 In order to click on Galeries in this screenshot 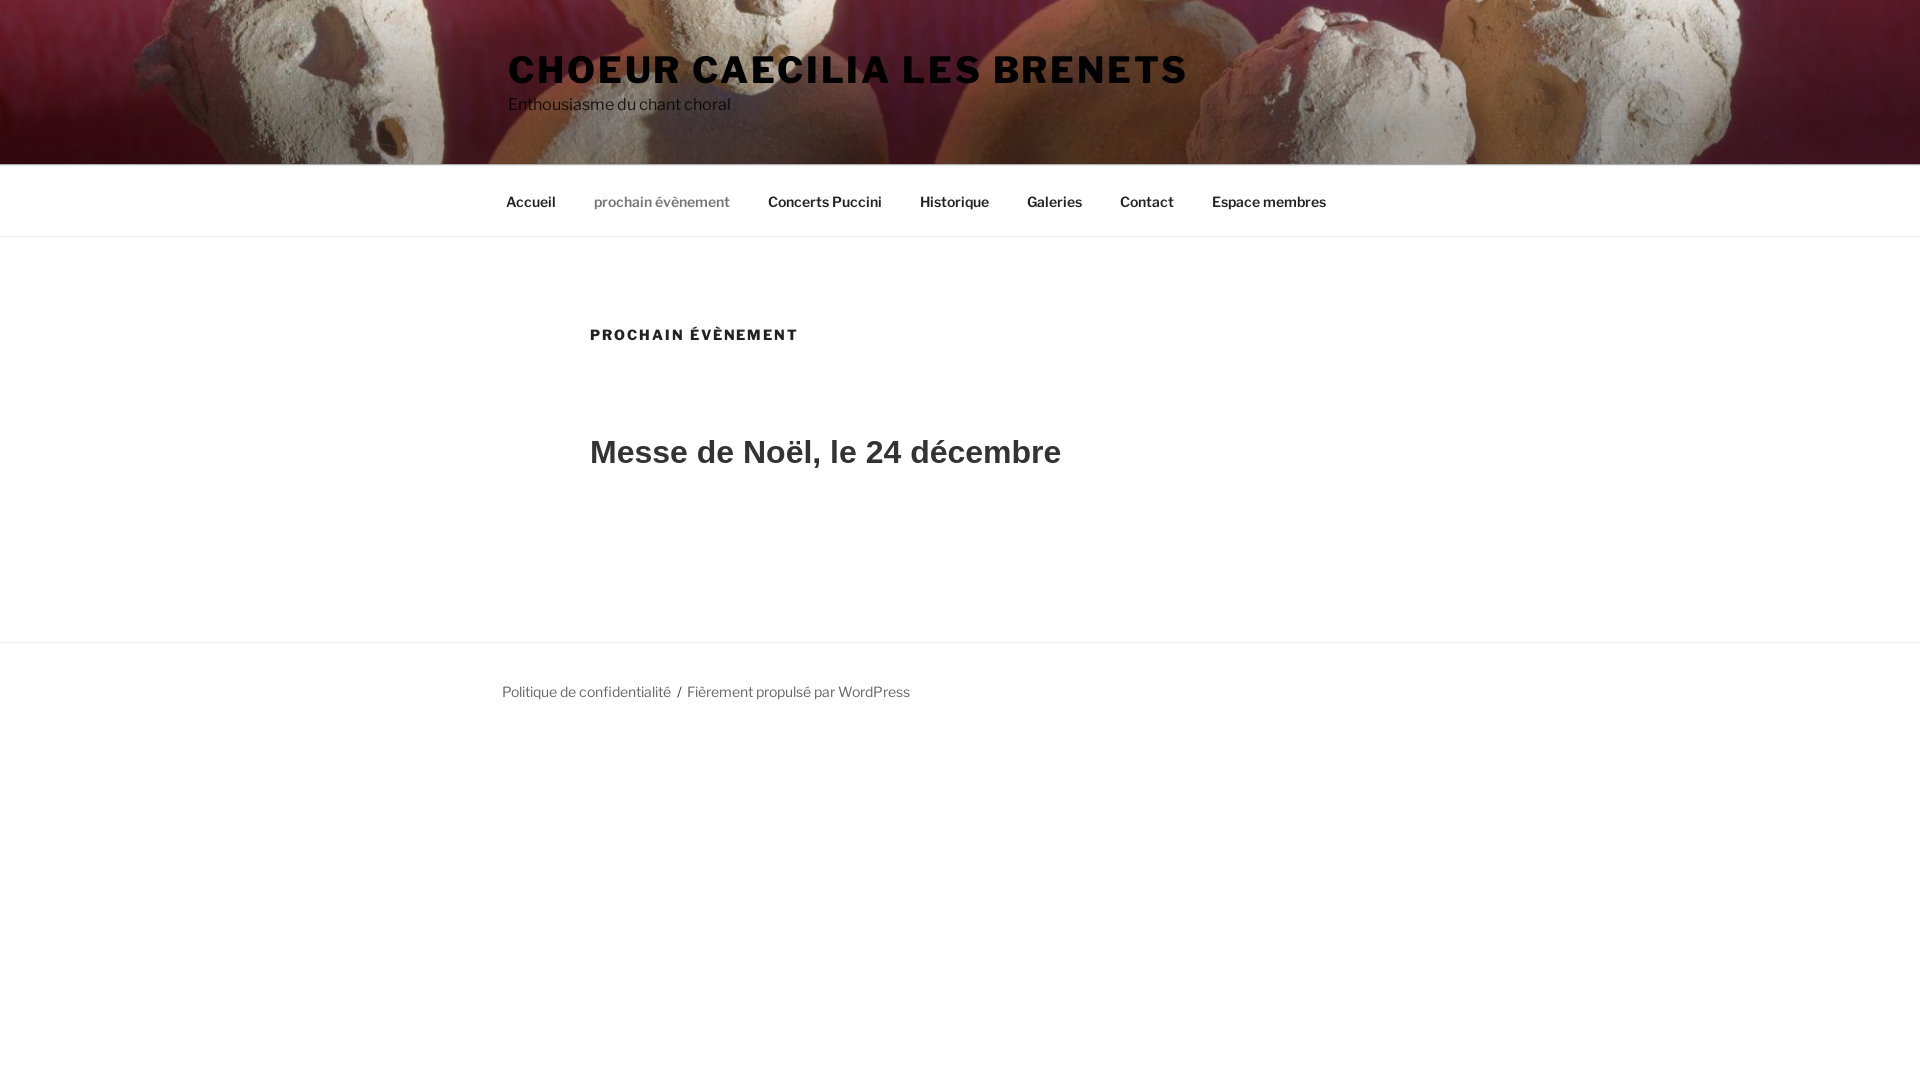, I will do `click(1054, 200)`.